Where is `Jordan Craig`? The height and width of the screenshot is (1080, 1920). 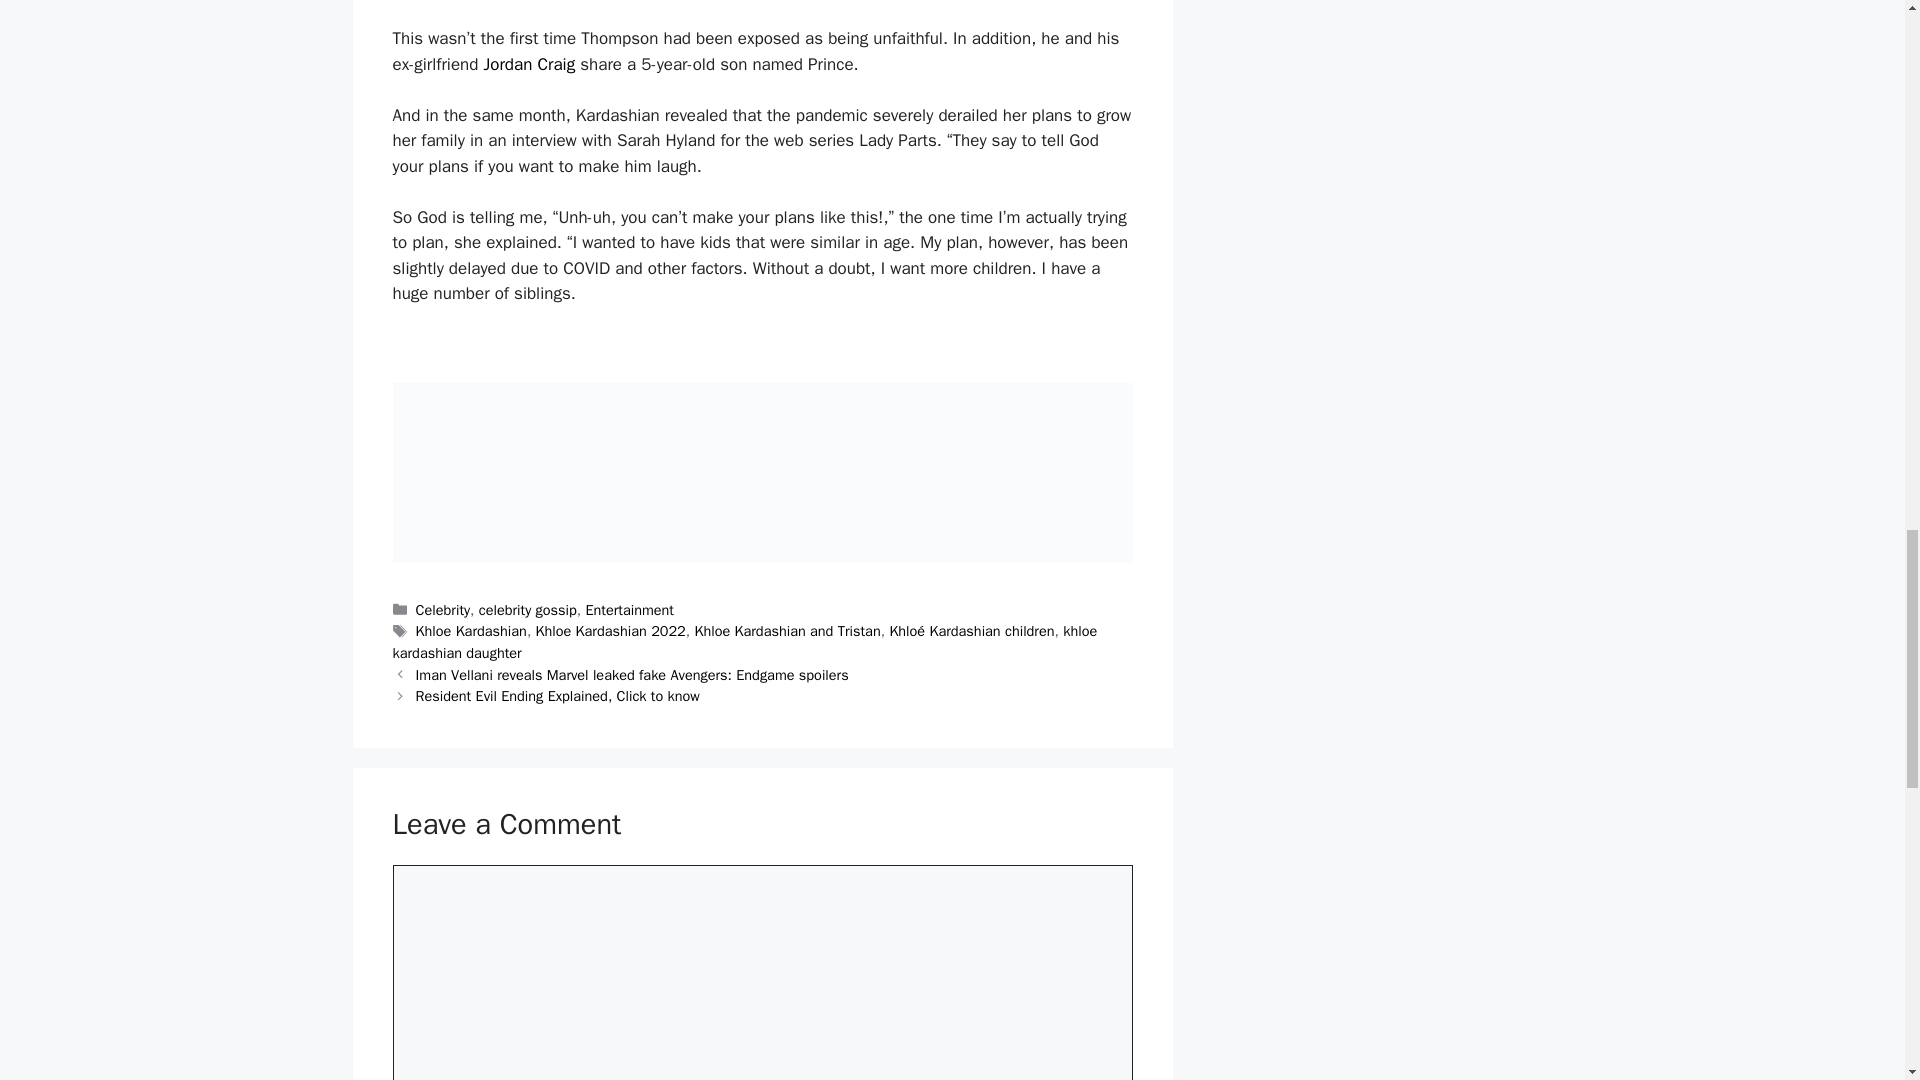
Jordan Craig is located at coordinates (528, 64).